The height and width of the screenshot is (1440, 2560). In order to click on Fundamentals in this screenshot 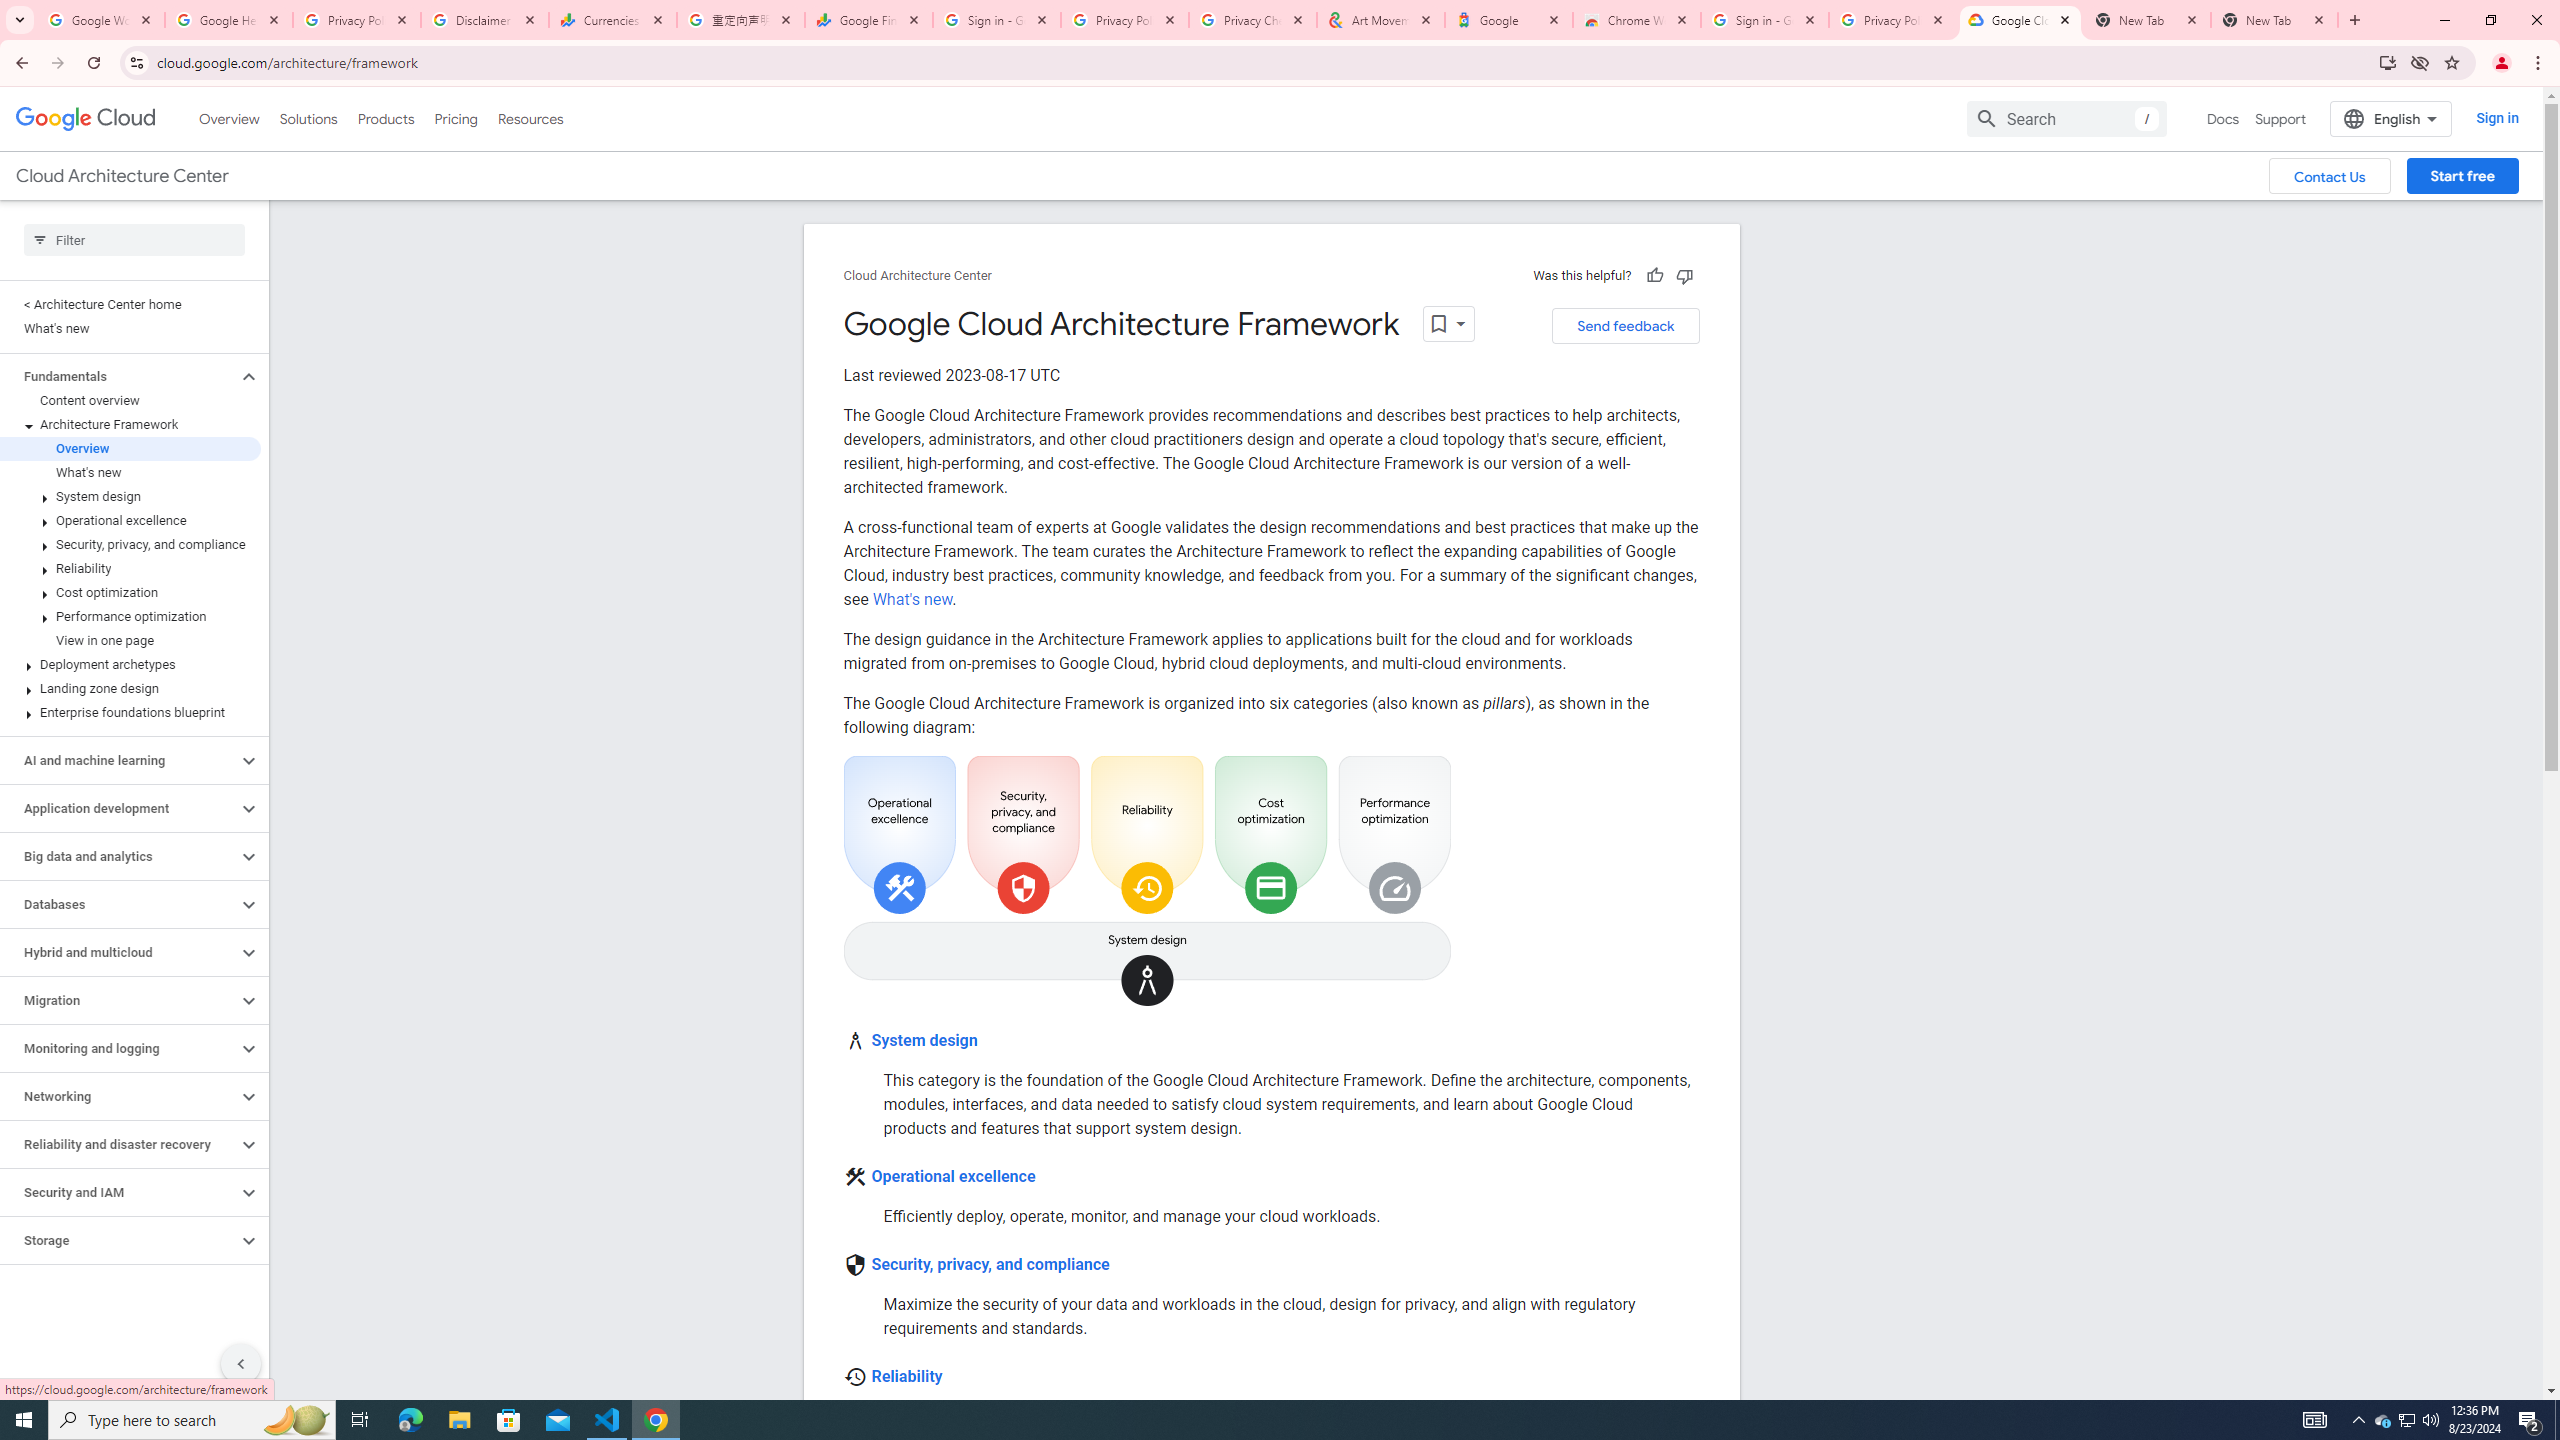, I will do `click(119, 376)`.